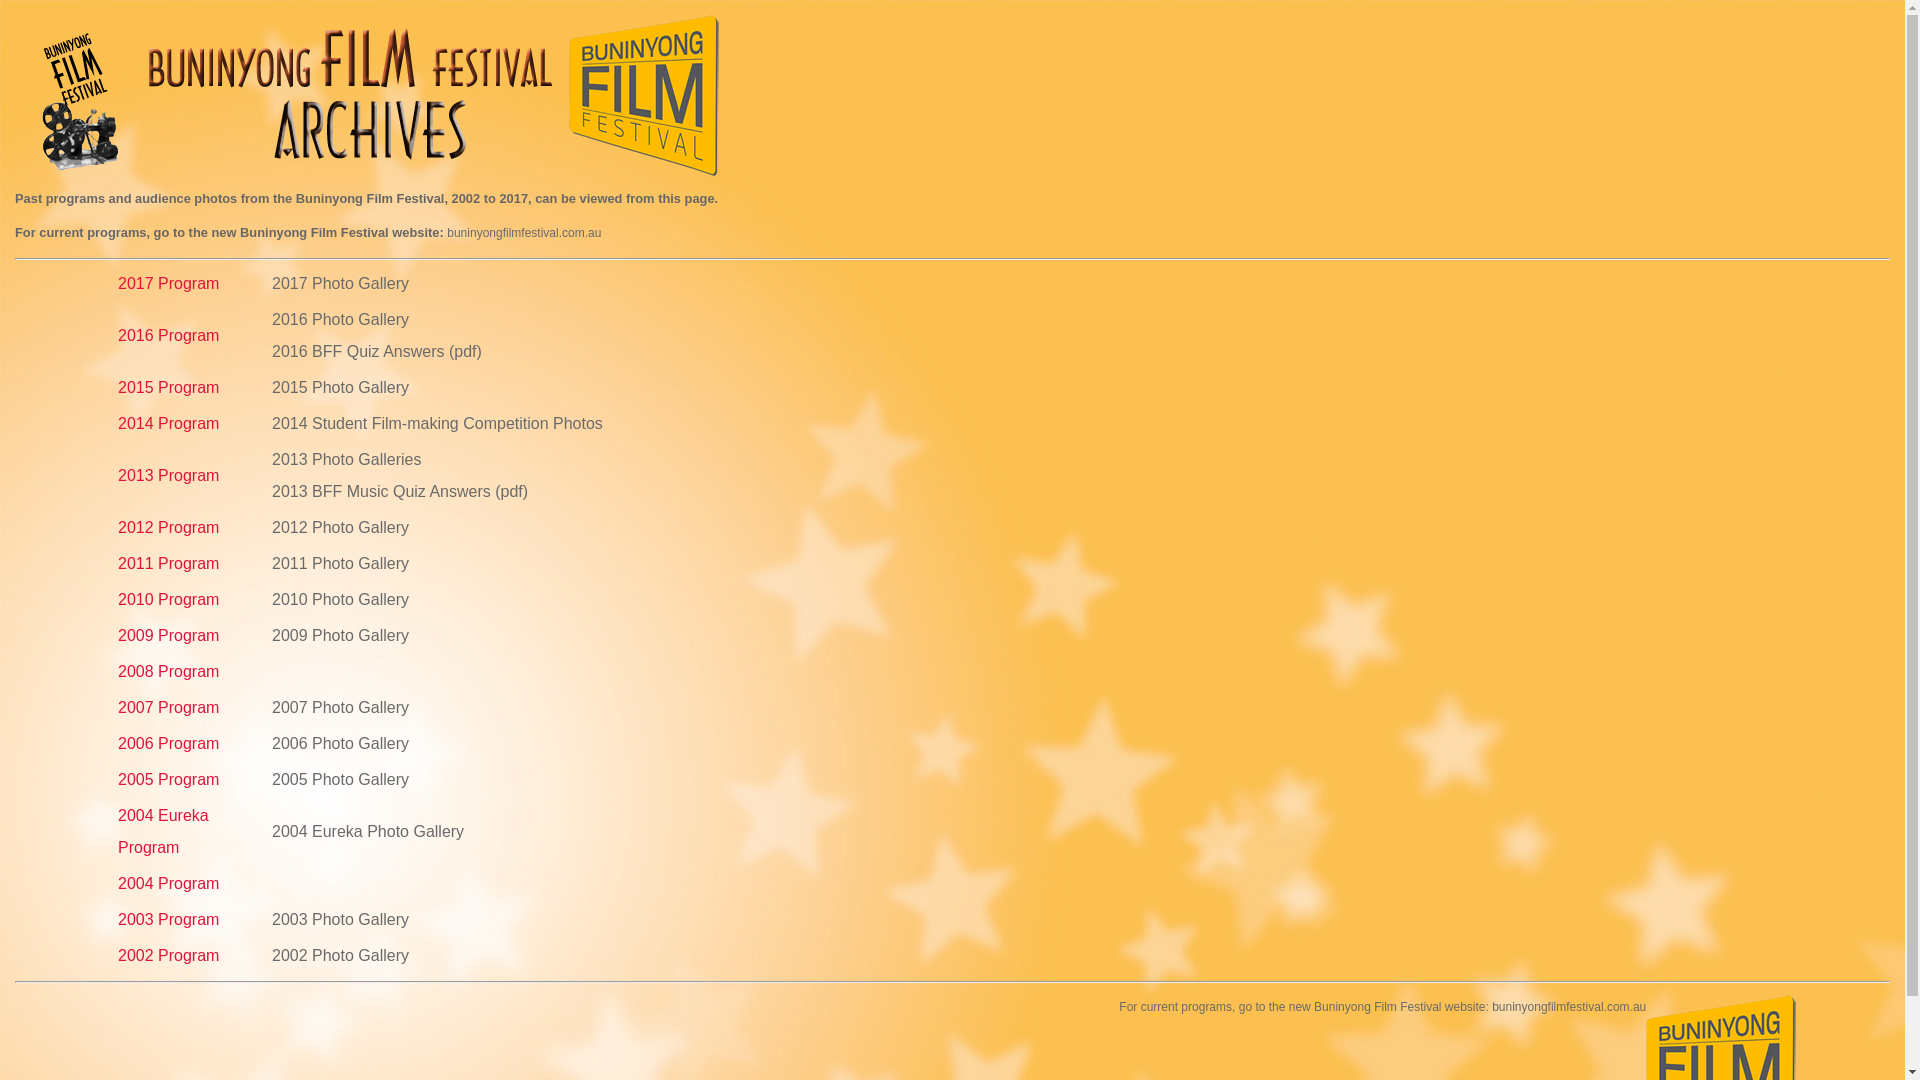 This screenshot has width=1920, height=1080. I want to click on 2004 Eureka Program, so click(164, 832).